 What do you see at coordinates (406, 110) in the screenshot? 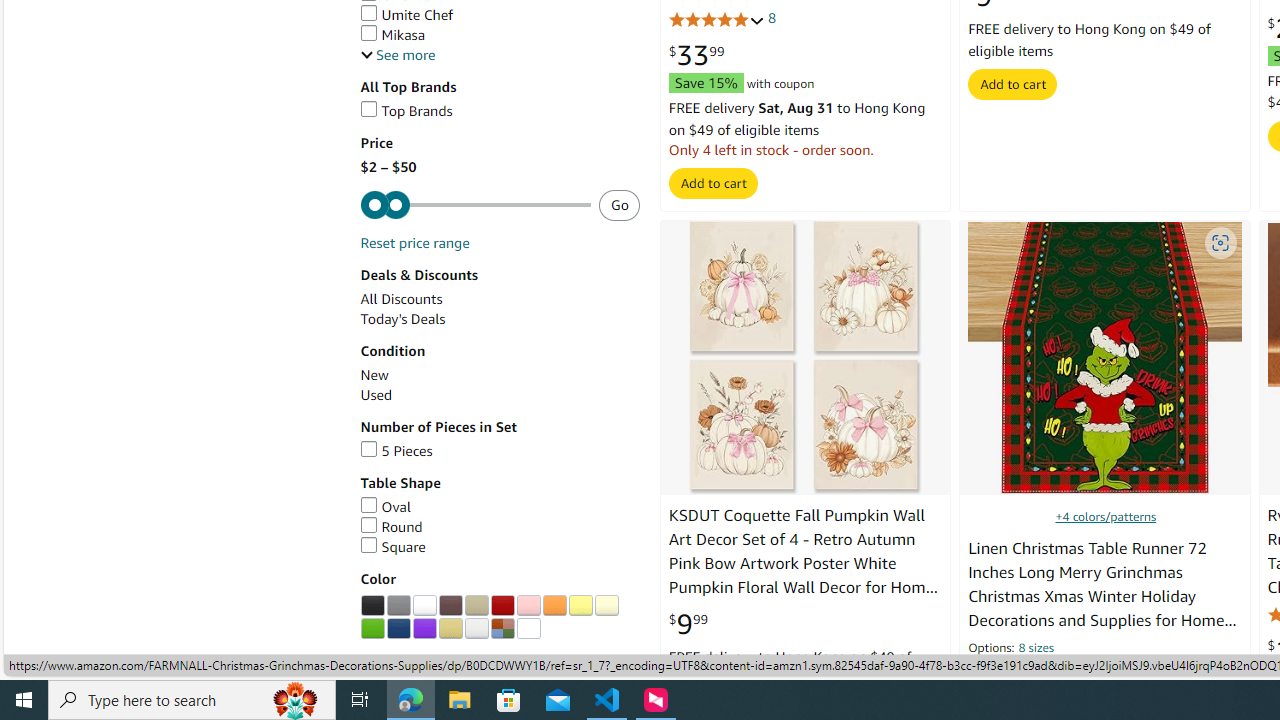
I see `Top Brands` at bounding box center [406, 110].